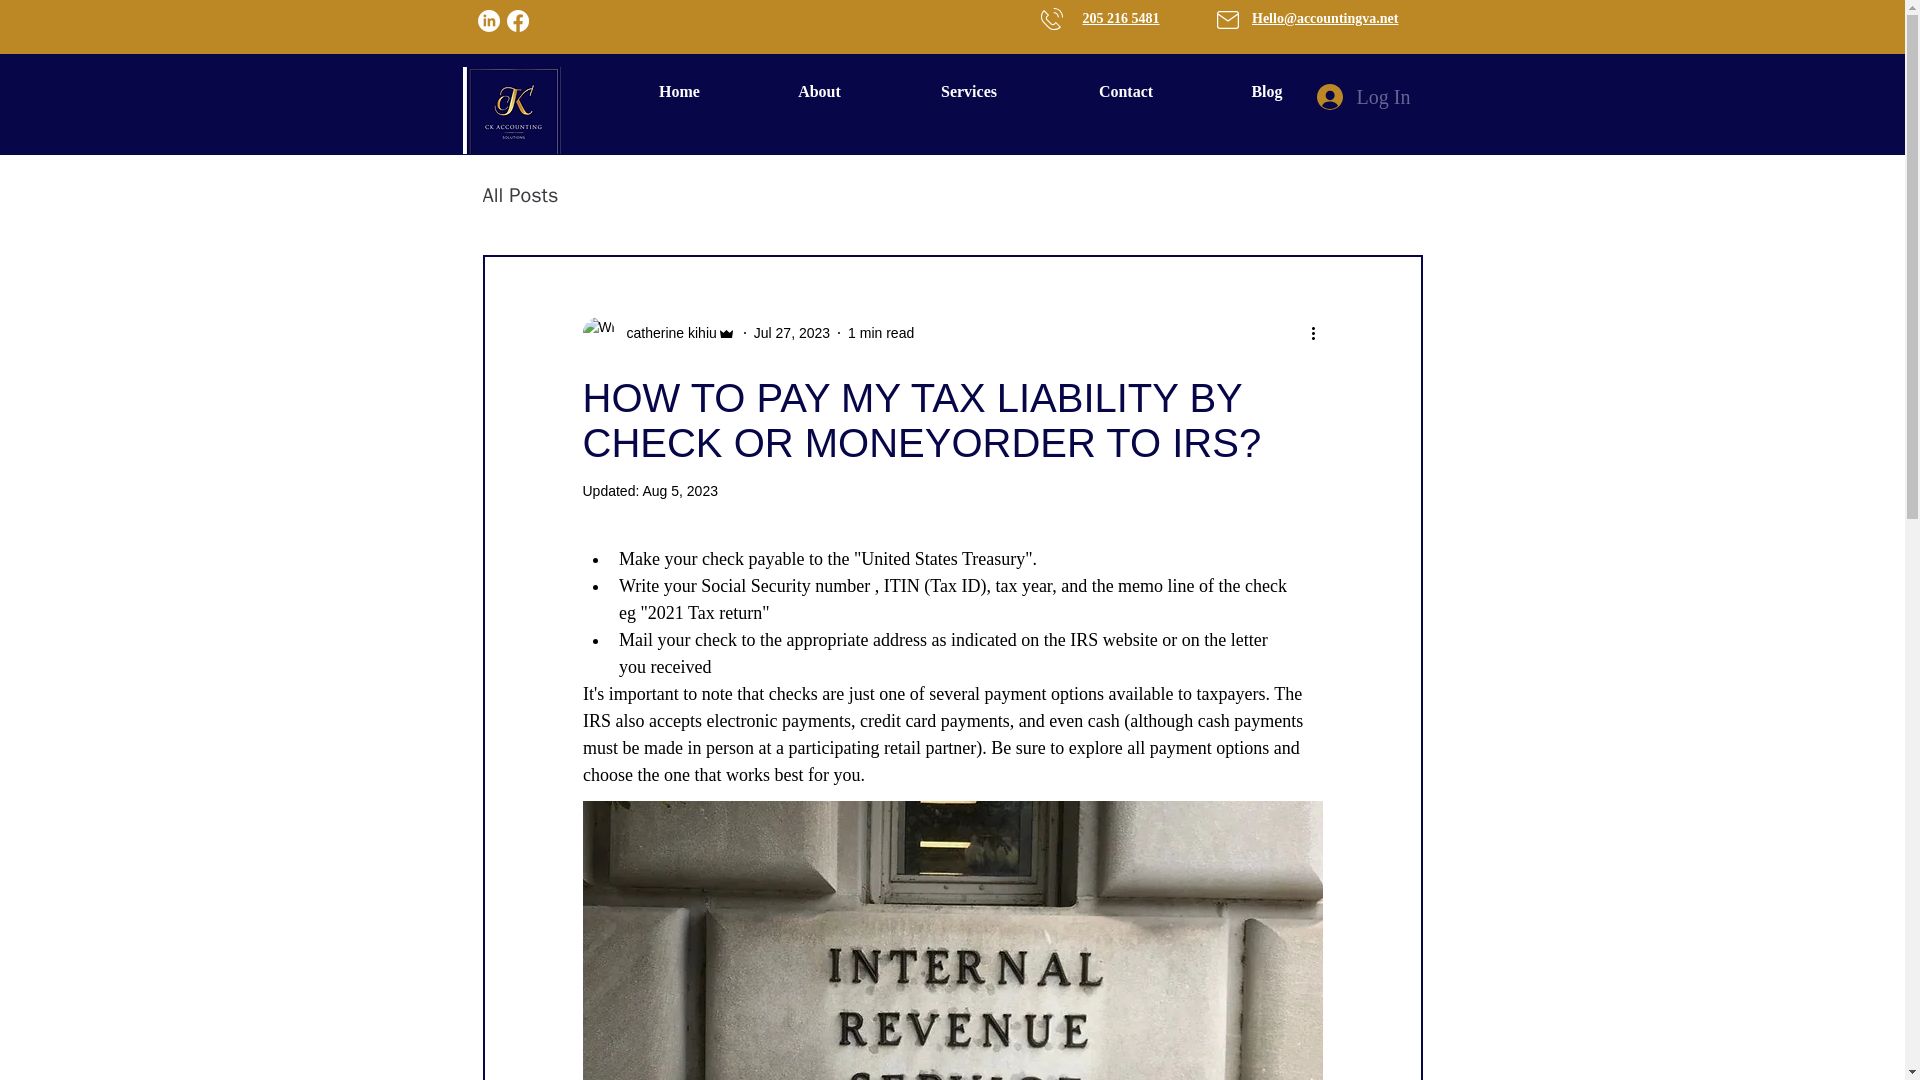 This screenshot has height=1080, width=1920. What do you see at coordinates (658, 332) in the screenshot?
I see `catherine kihiu` at bounding box center [658, 332].